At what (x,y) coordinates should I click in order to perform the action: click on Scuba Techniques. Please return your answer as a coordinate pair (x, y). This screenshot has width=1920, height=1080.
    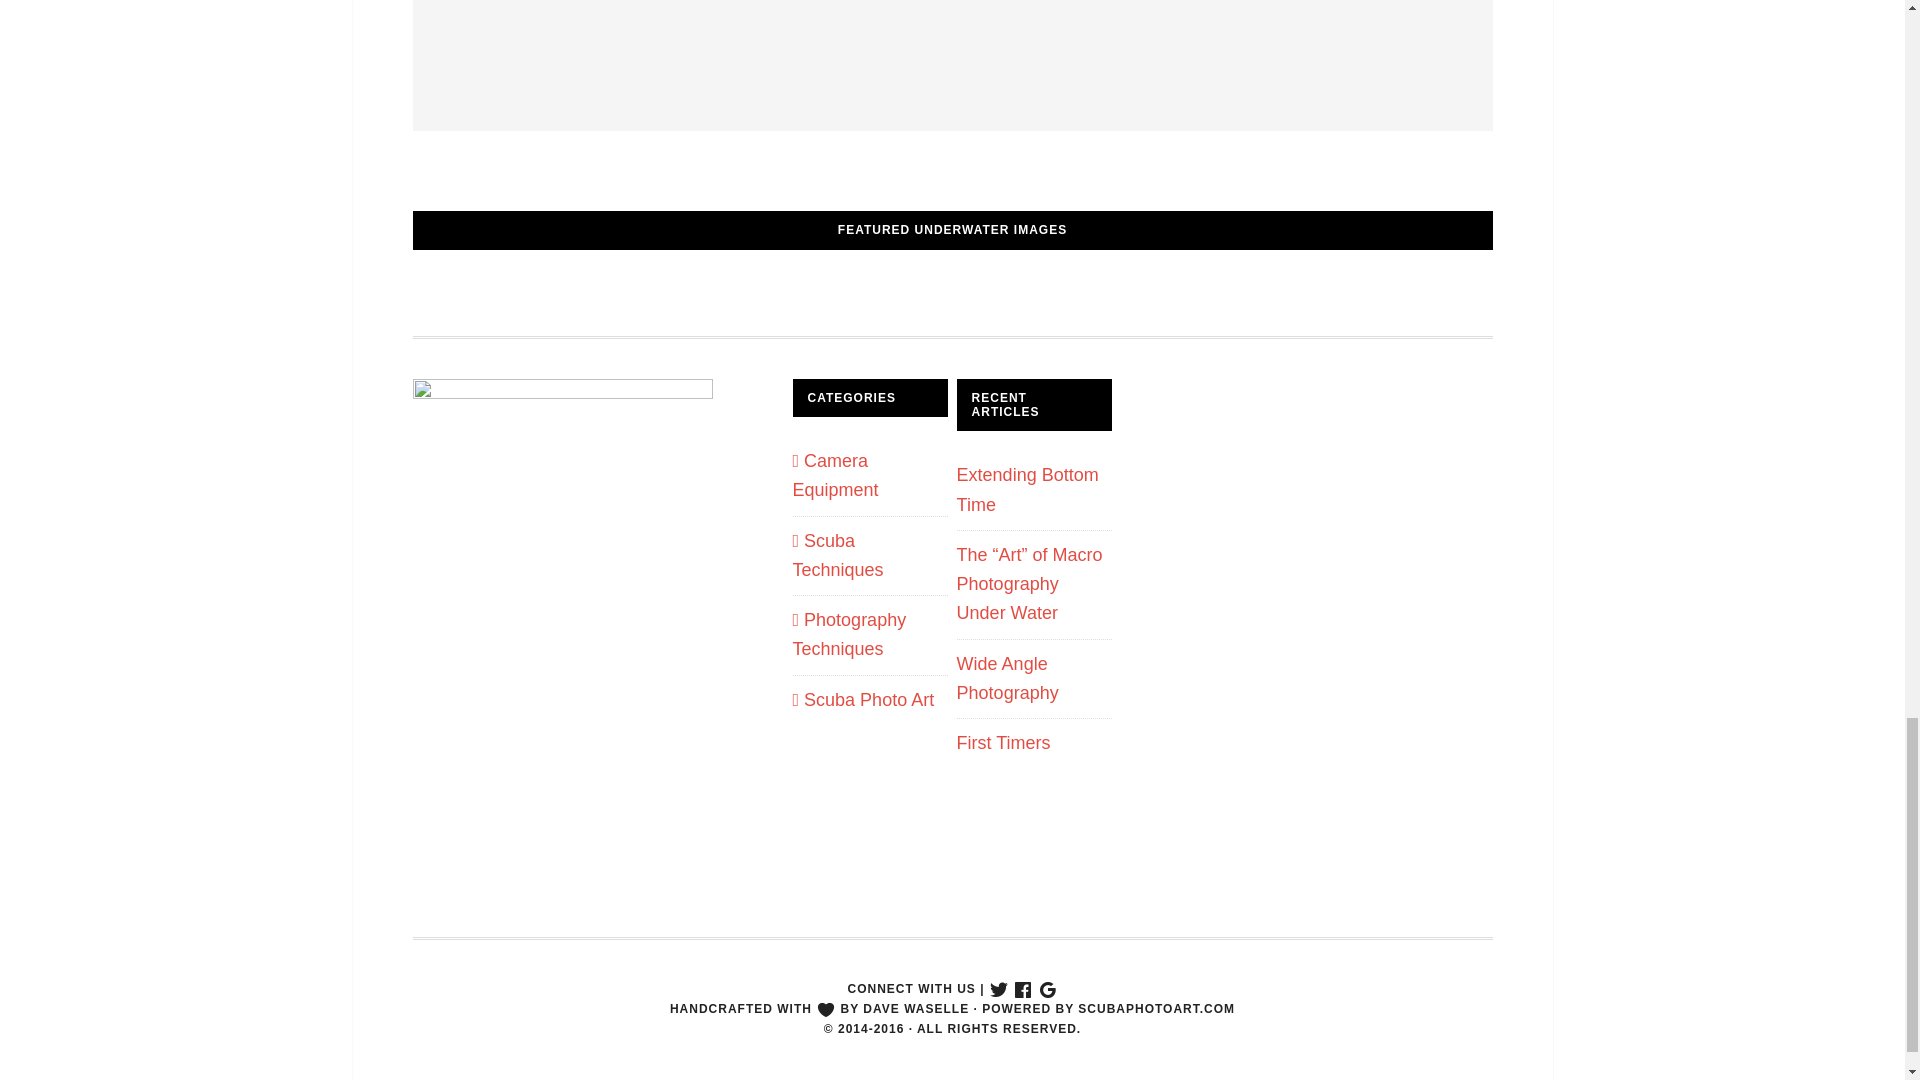
    Looking at the image, I should click on (837, 554).